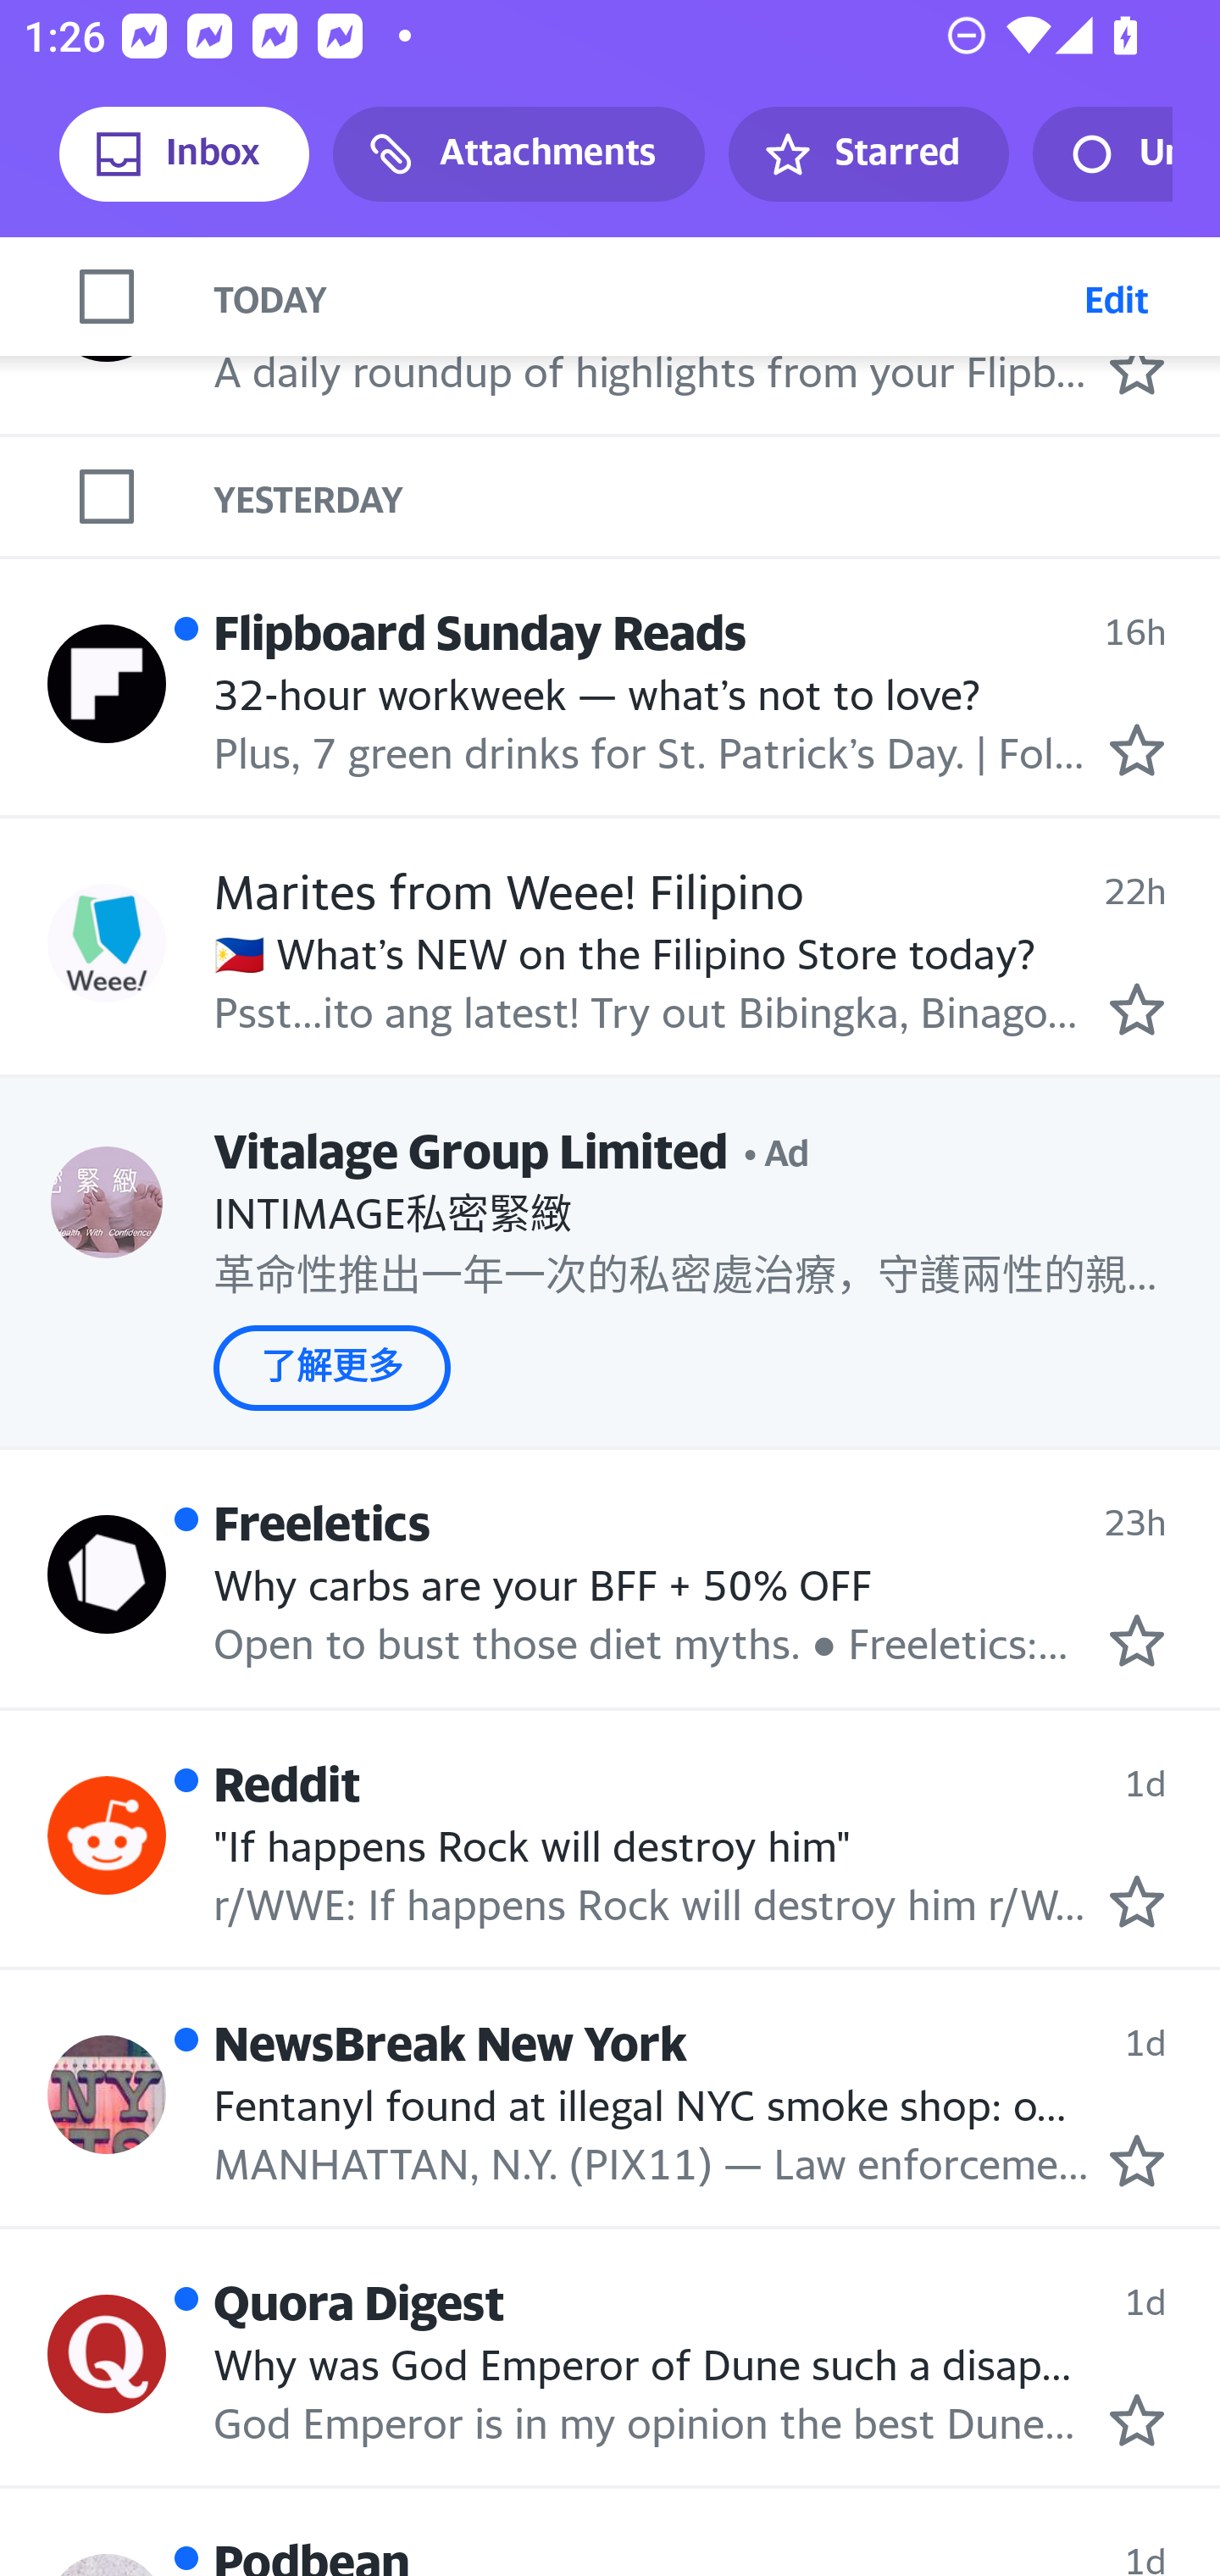 This screenshot has height=2576, width=1220. What do you see at coordinates (717, 496) in the screenshot?
I see `YESTERDAY` at bounding box center [717, 496].